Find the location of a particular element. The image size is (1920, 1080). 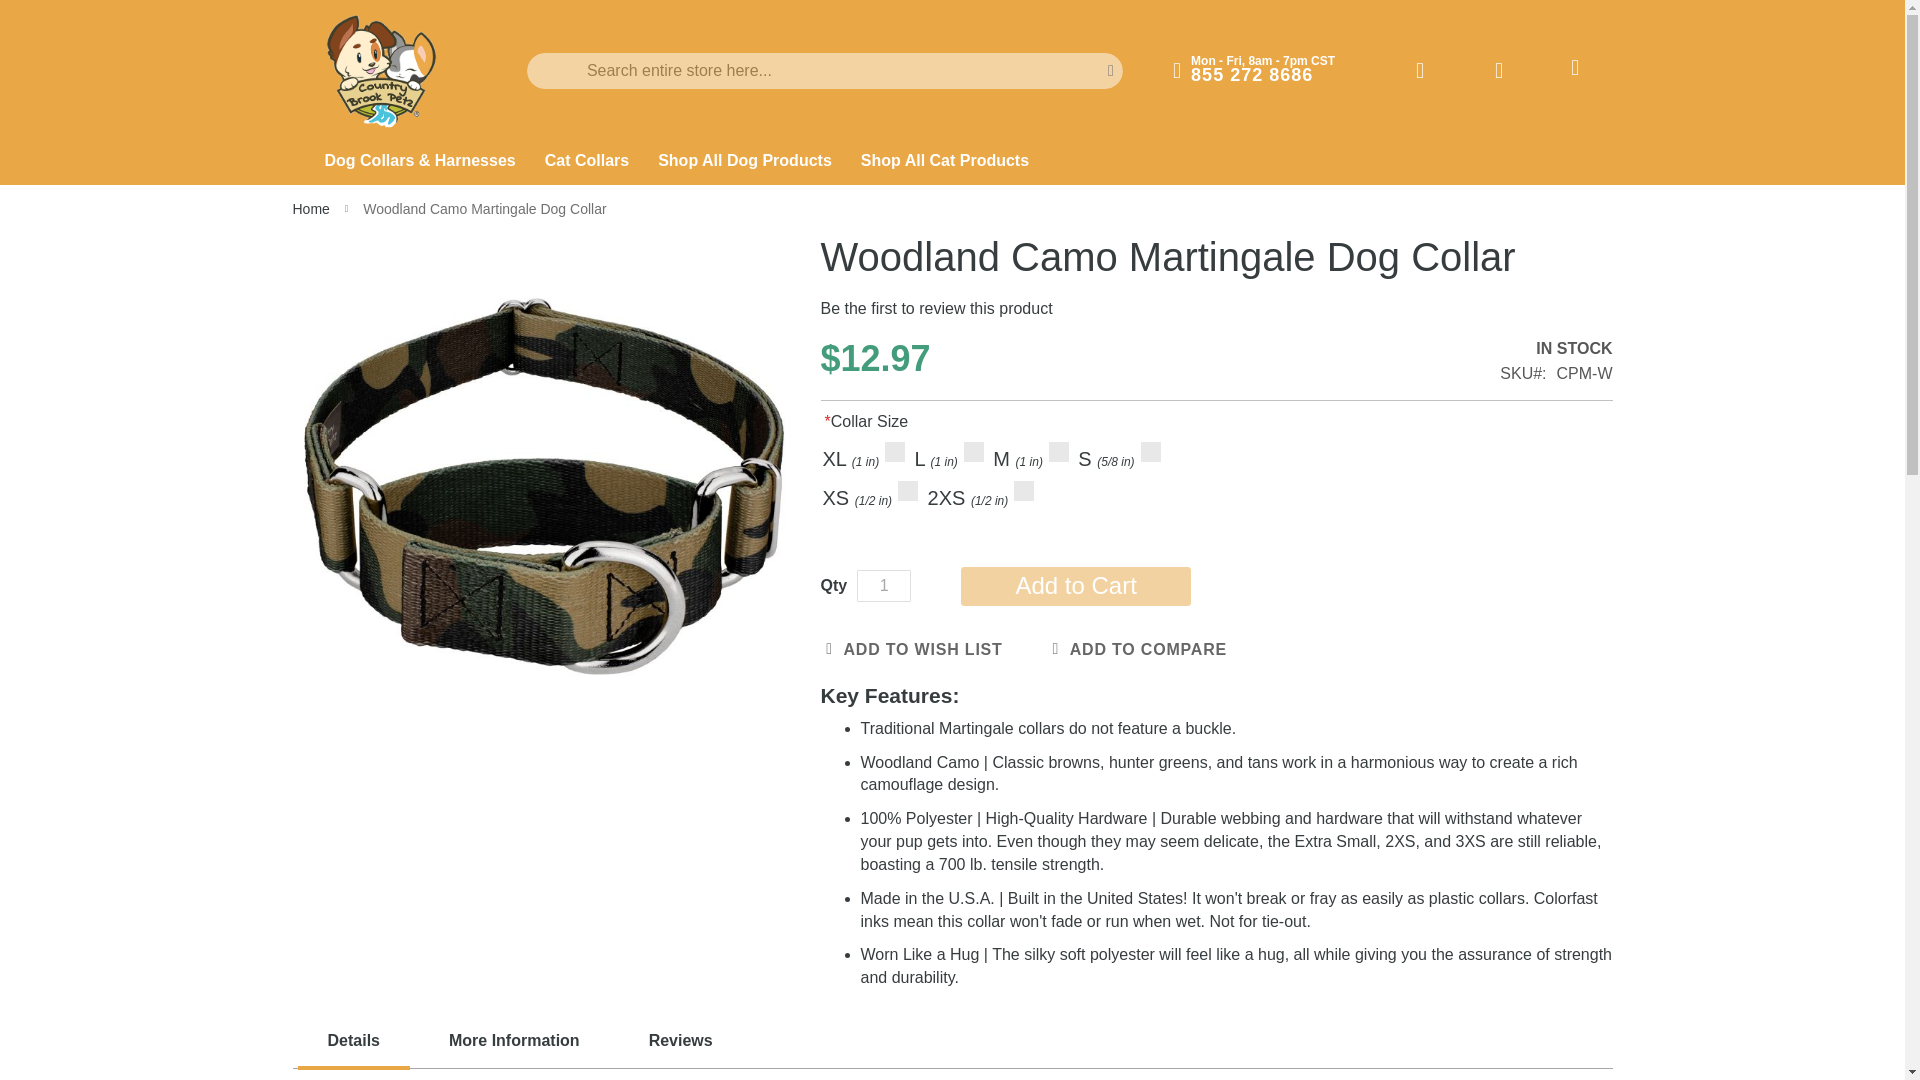

L,18,26,1 is located at coordinates (971, 452).